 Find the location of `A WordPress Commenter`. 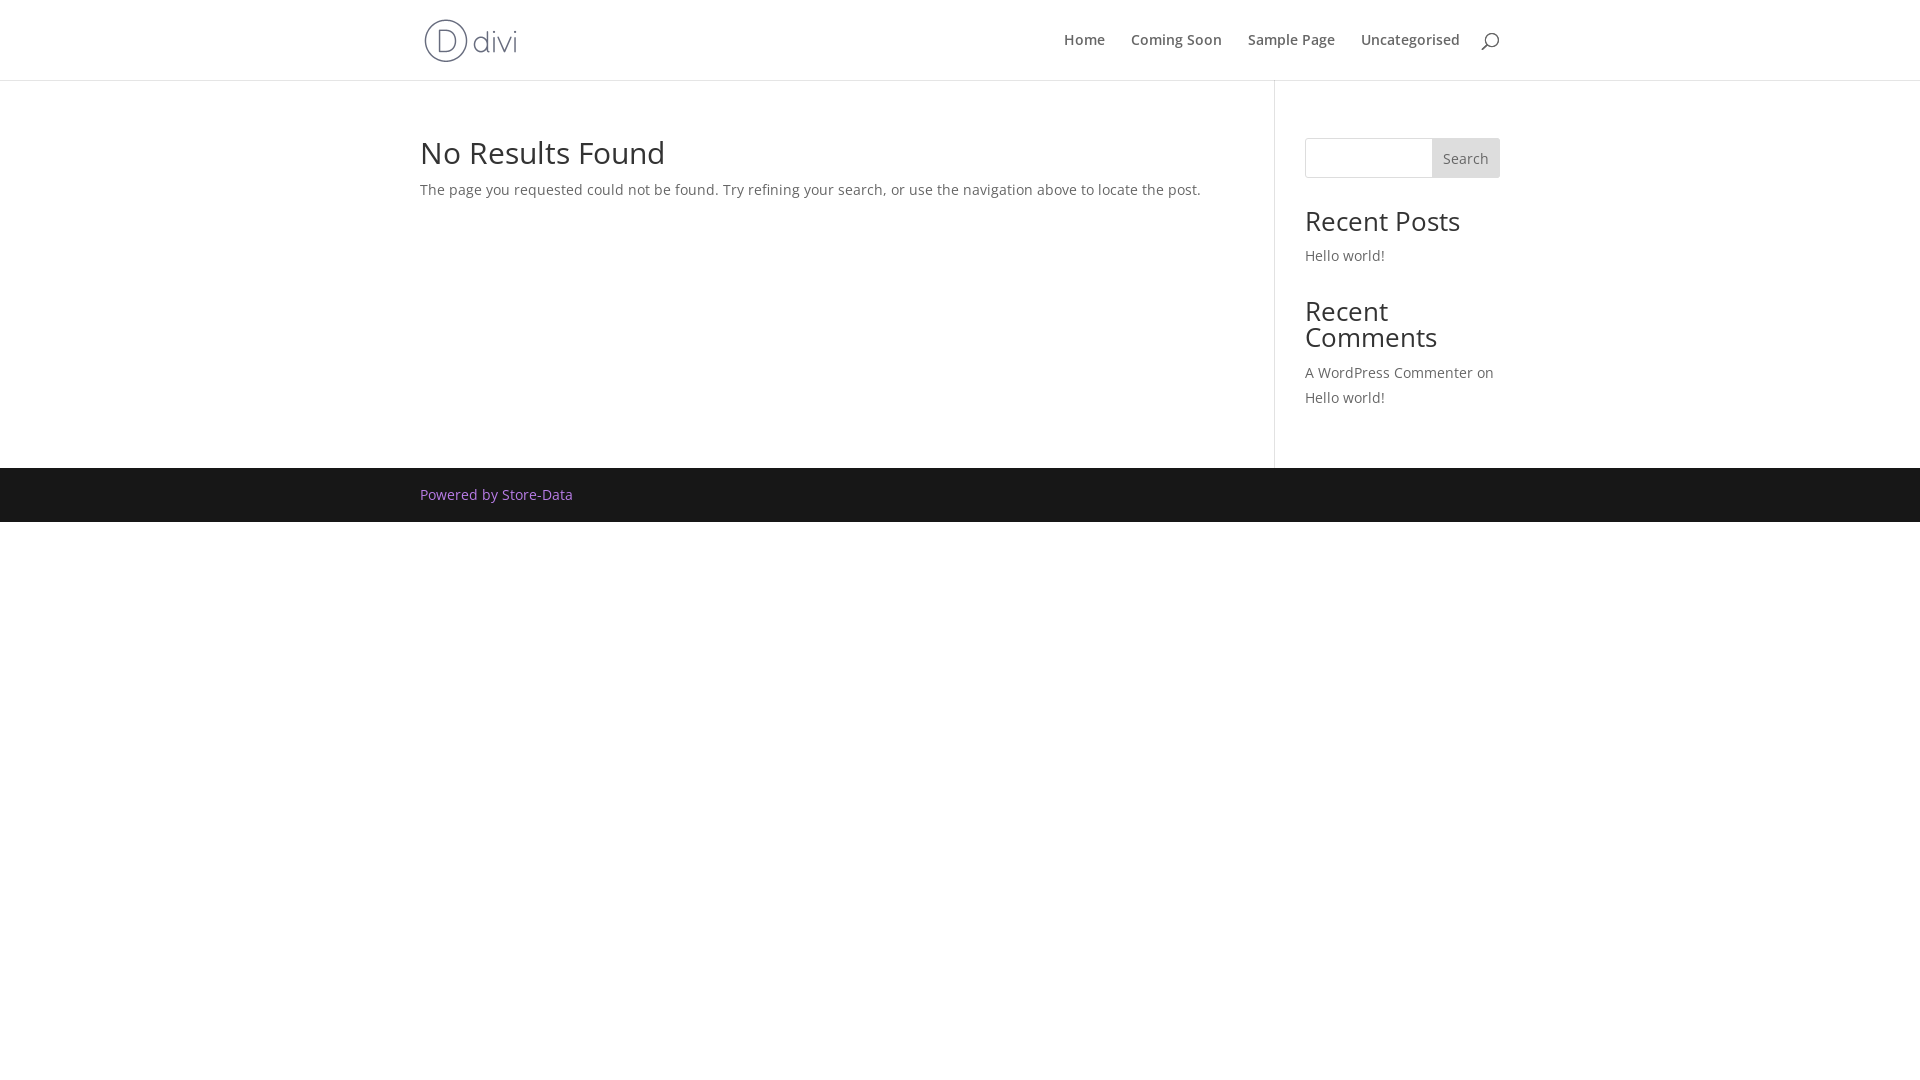

A WordPress Commenter is located at coordinates (1389, 372).